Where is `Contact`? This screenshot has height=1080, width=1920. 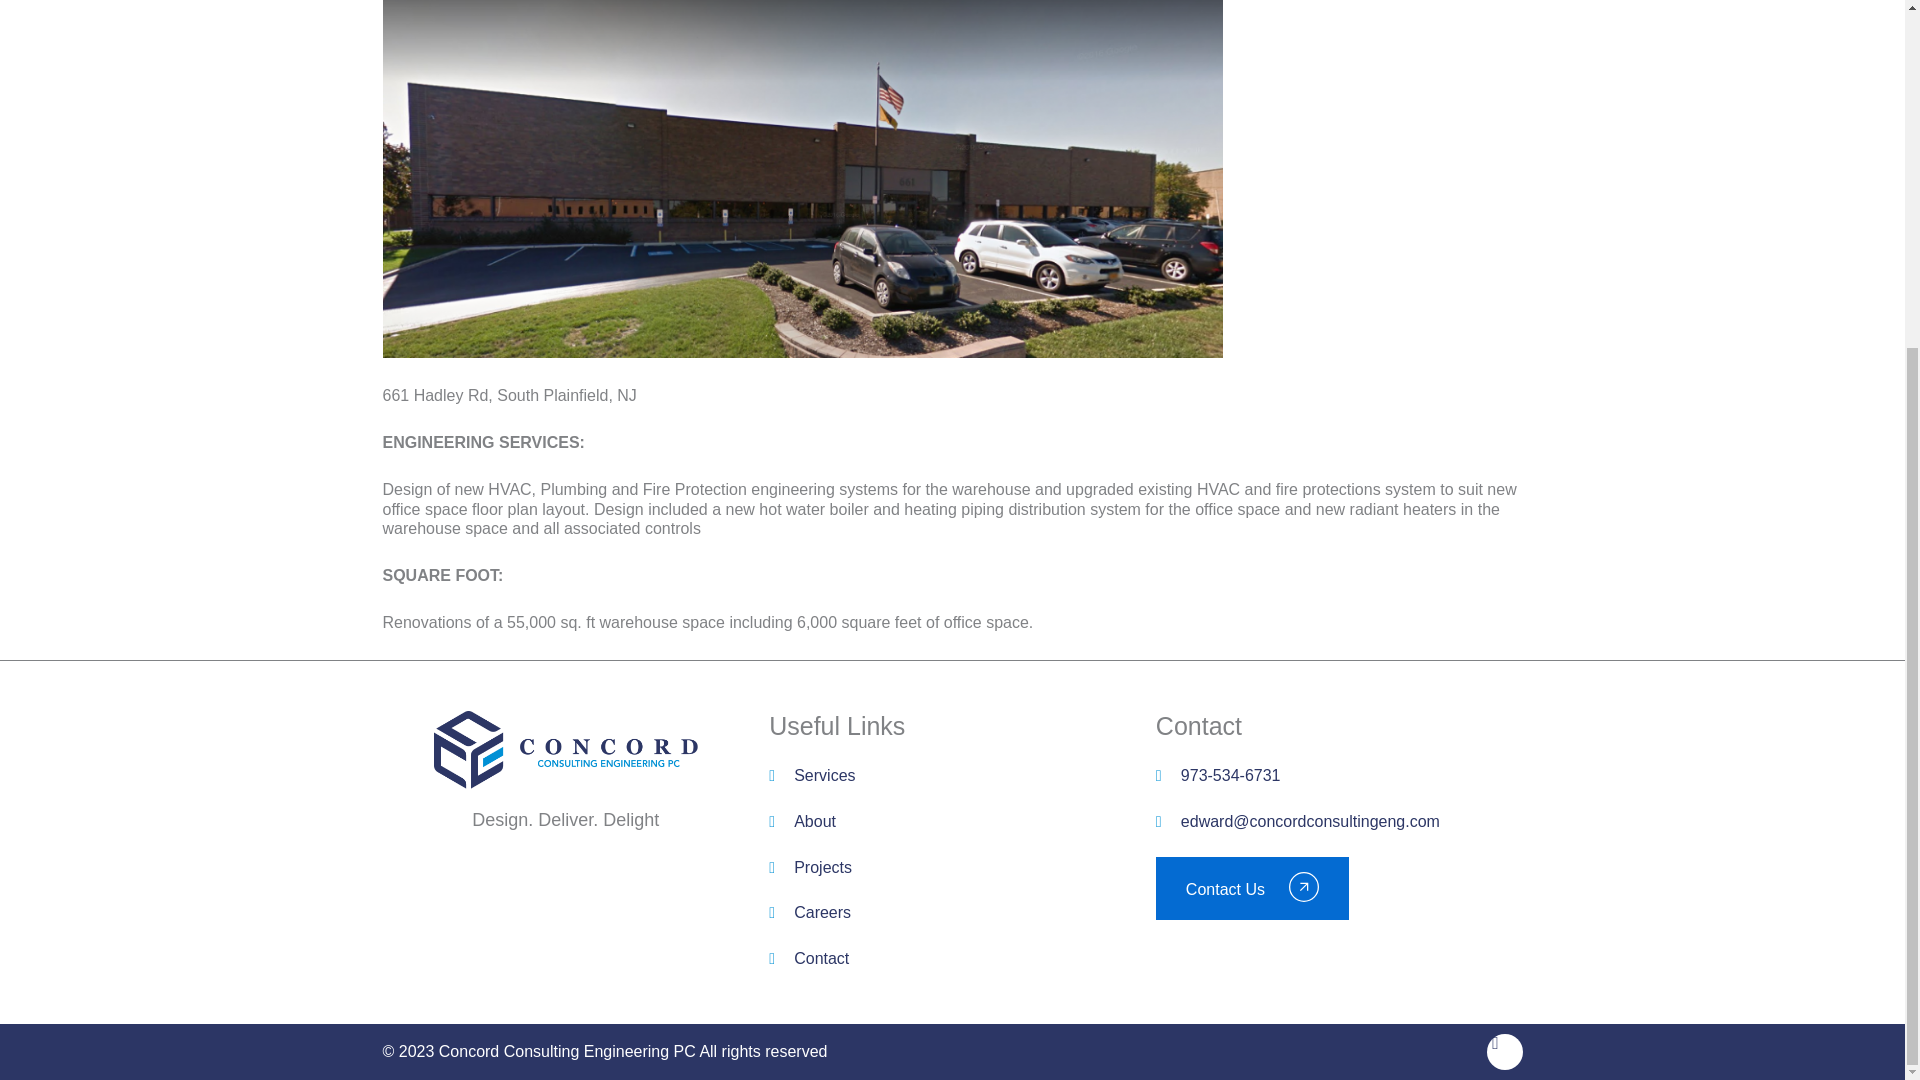
Contact is located at coordinates (952, 958).